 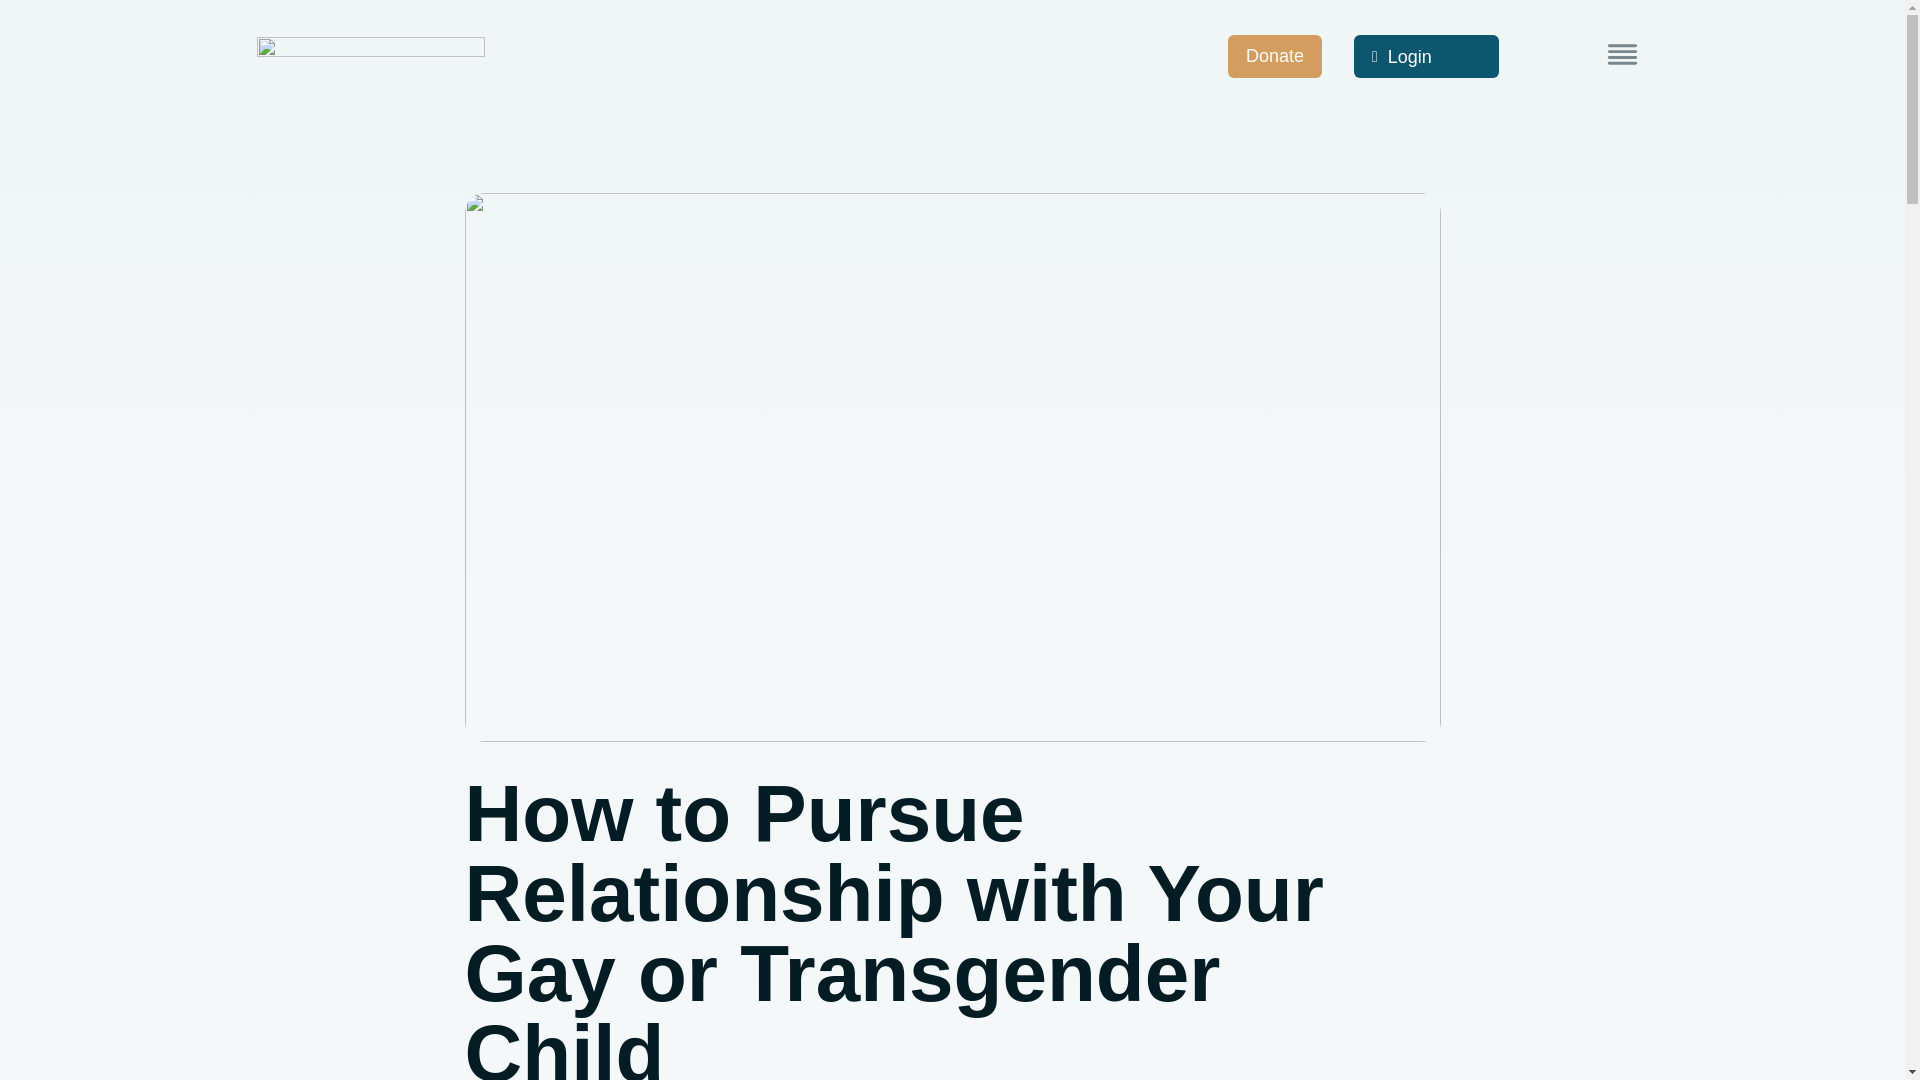 What do you see at coordinates (1275, 56) in the screenshot?
I see `Donate` at bounding box center [1275, 56].